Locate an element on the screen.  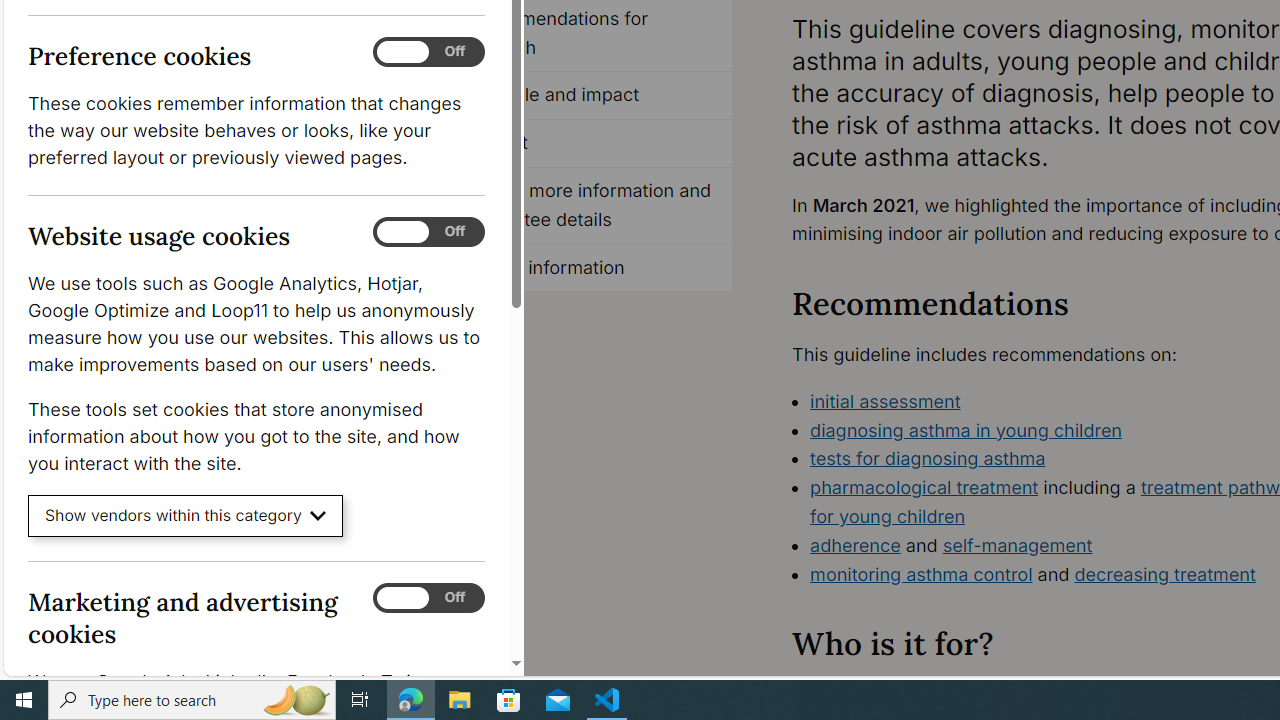
diagnosing asthma in young children is located at coordinates (966, 430).